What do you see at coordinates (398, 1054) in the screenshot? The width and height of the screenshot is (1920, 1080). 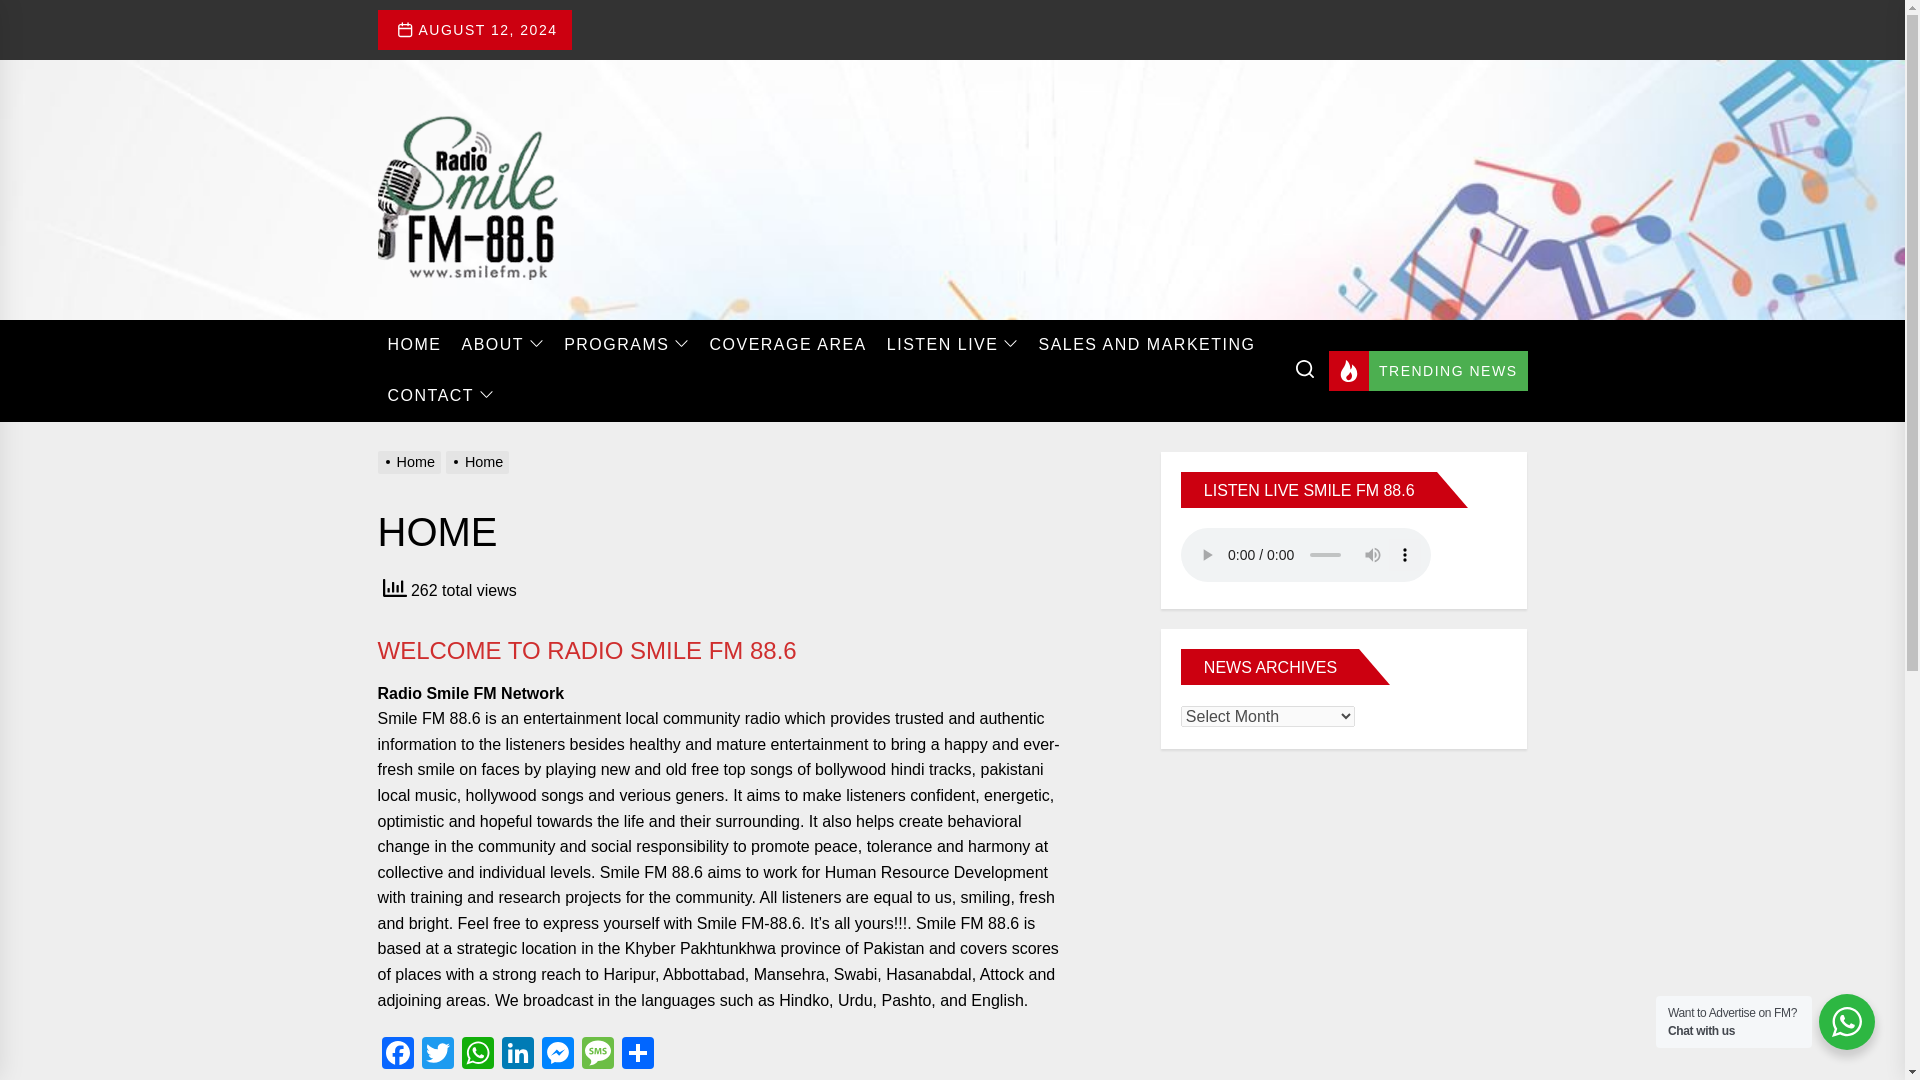 I see `Facebook` at bounding box center [398, 1054].